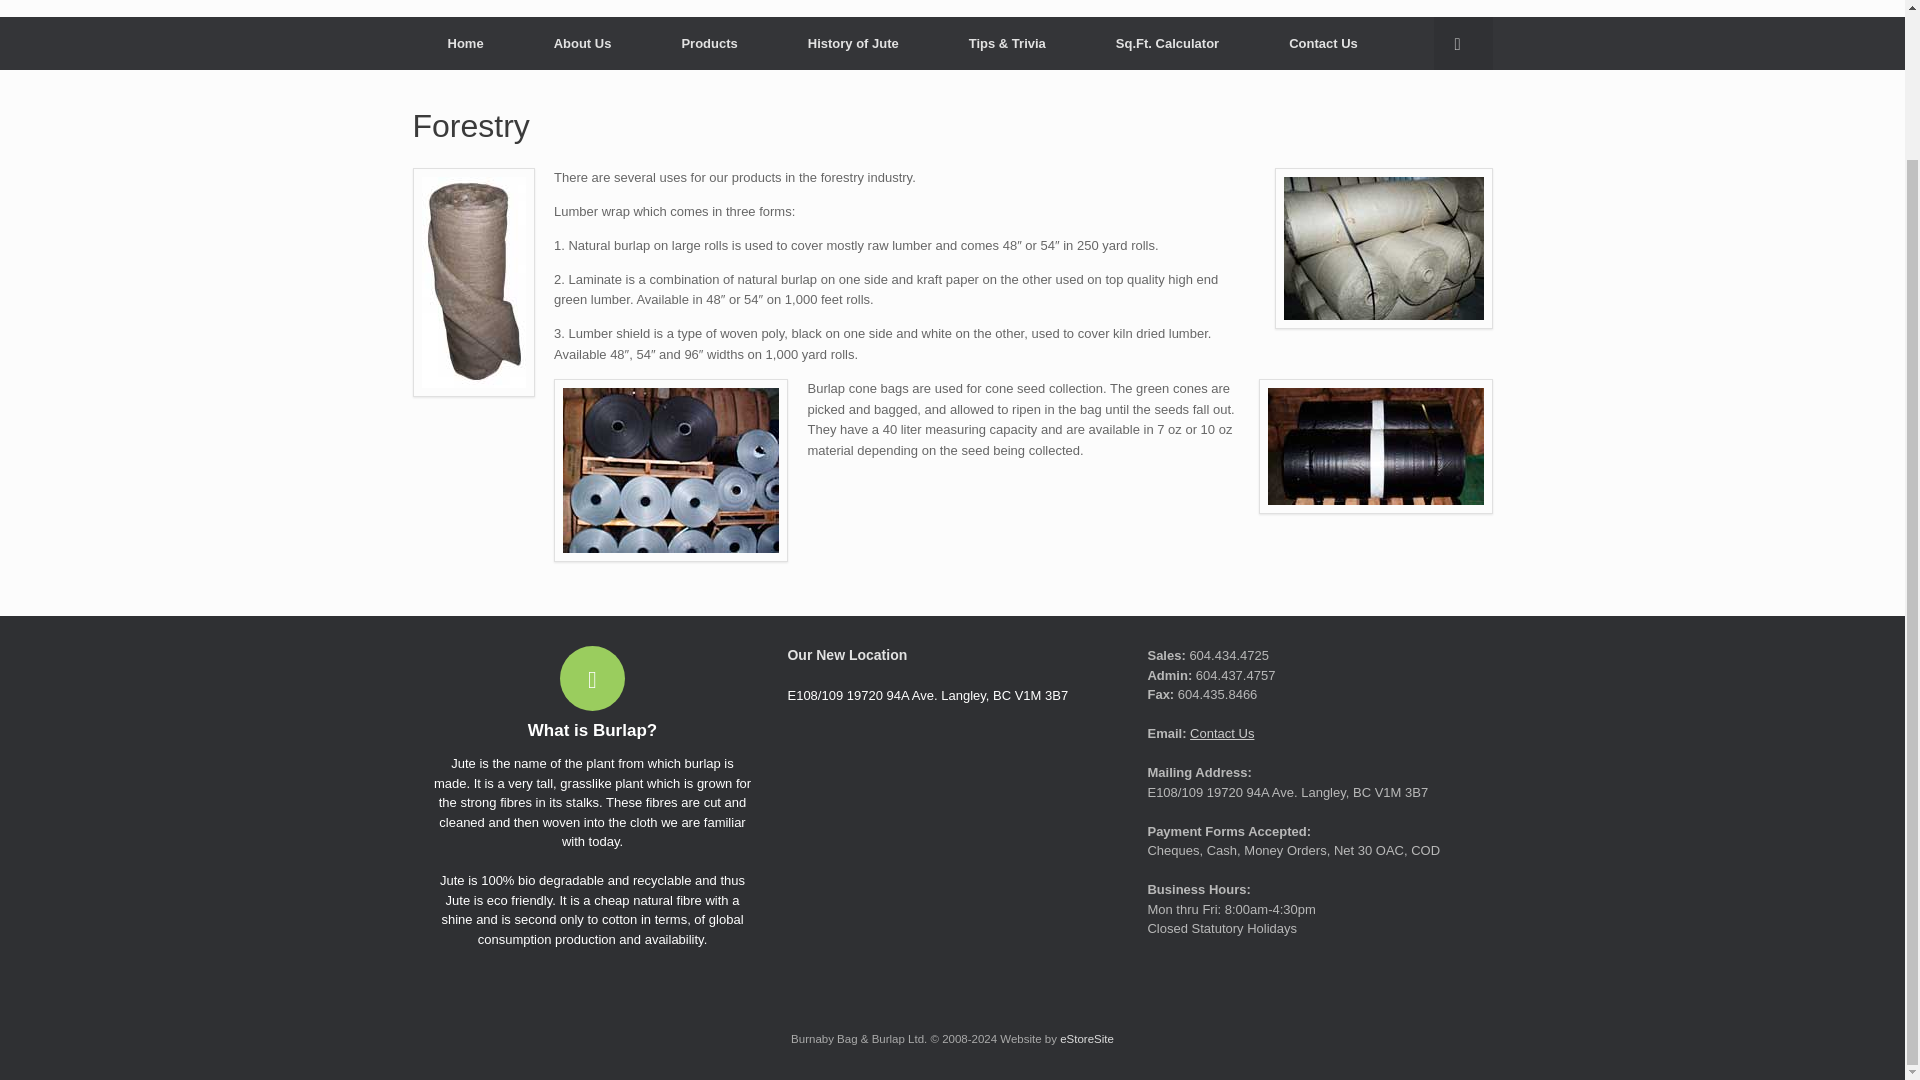  Describe the element at coordinates (1166, 44) in the screenshot. I see `Sq.Ft. Calculator` at that location.